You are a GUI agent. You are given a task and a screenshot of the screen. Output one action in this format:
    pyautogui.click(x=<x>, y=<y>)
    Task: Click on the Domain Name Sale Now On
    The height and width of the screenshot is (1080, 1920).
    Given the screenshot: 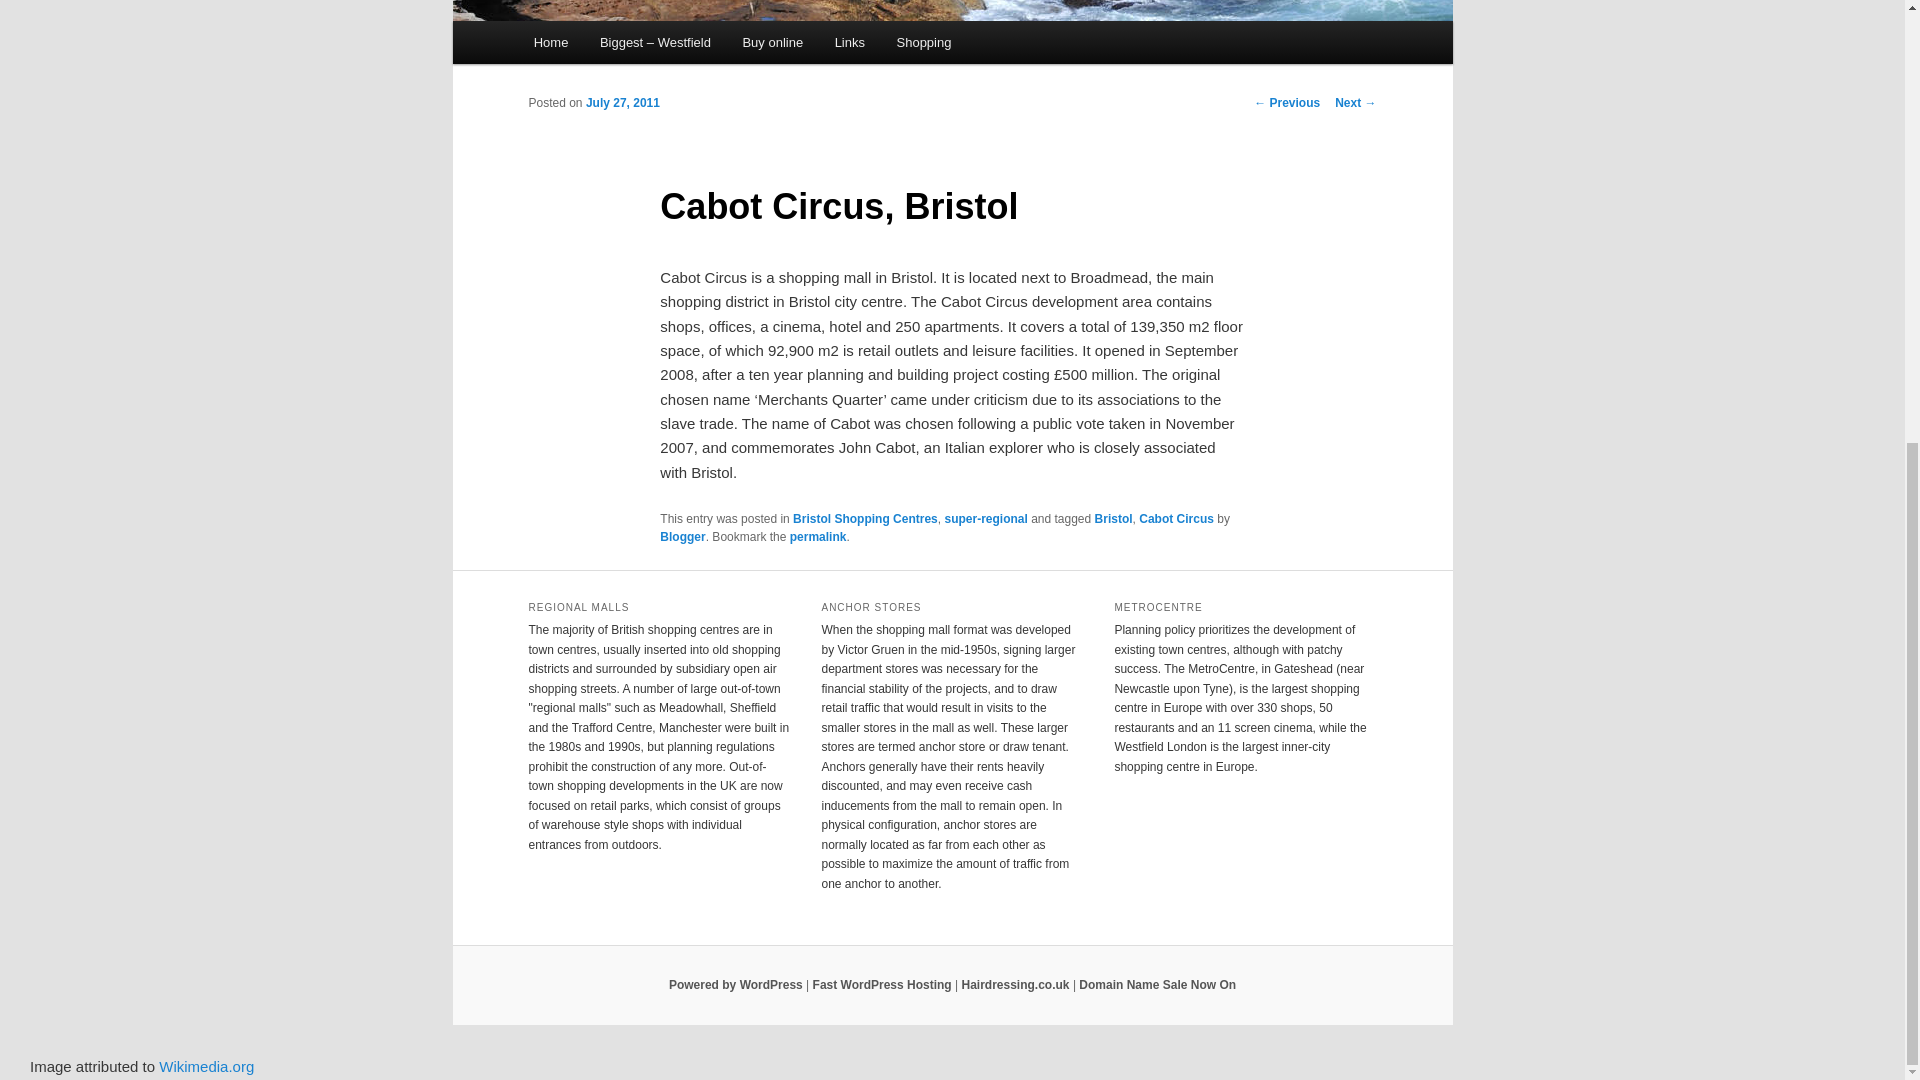 What is the action you would take?
    pyautogui.click(x=1158, y=985)
    